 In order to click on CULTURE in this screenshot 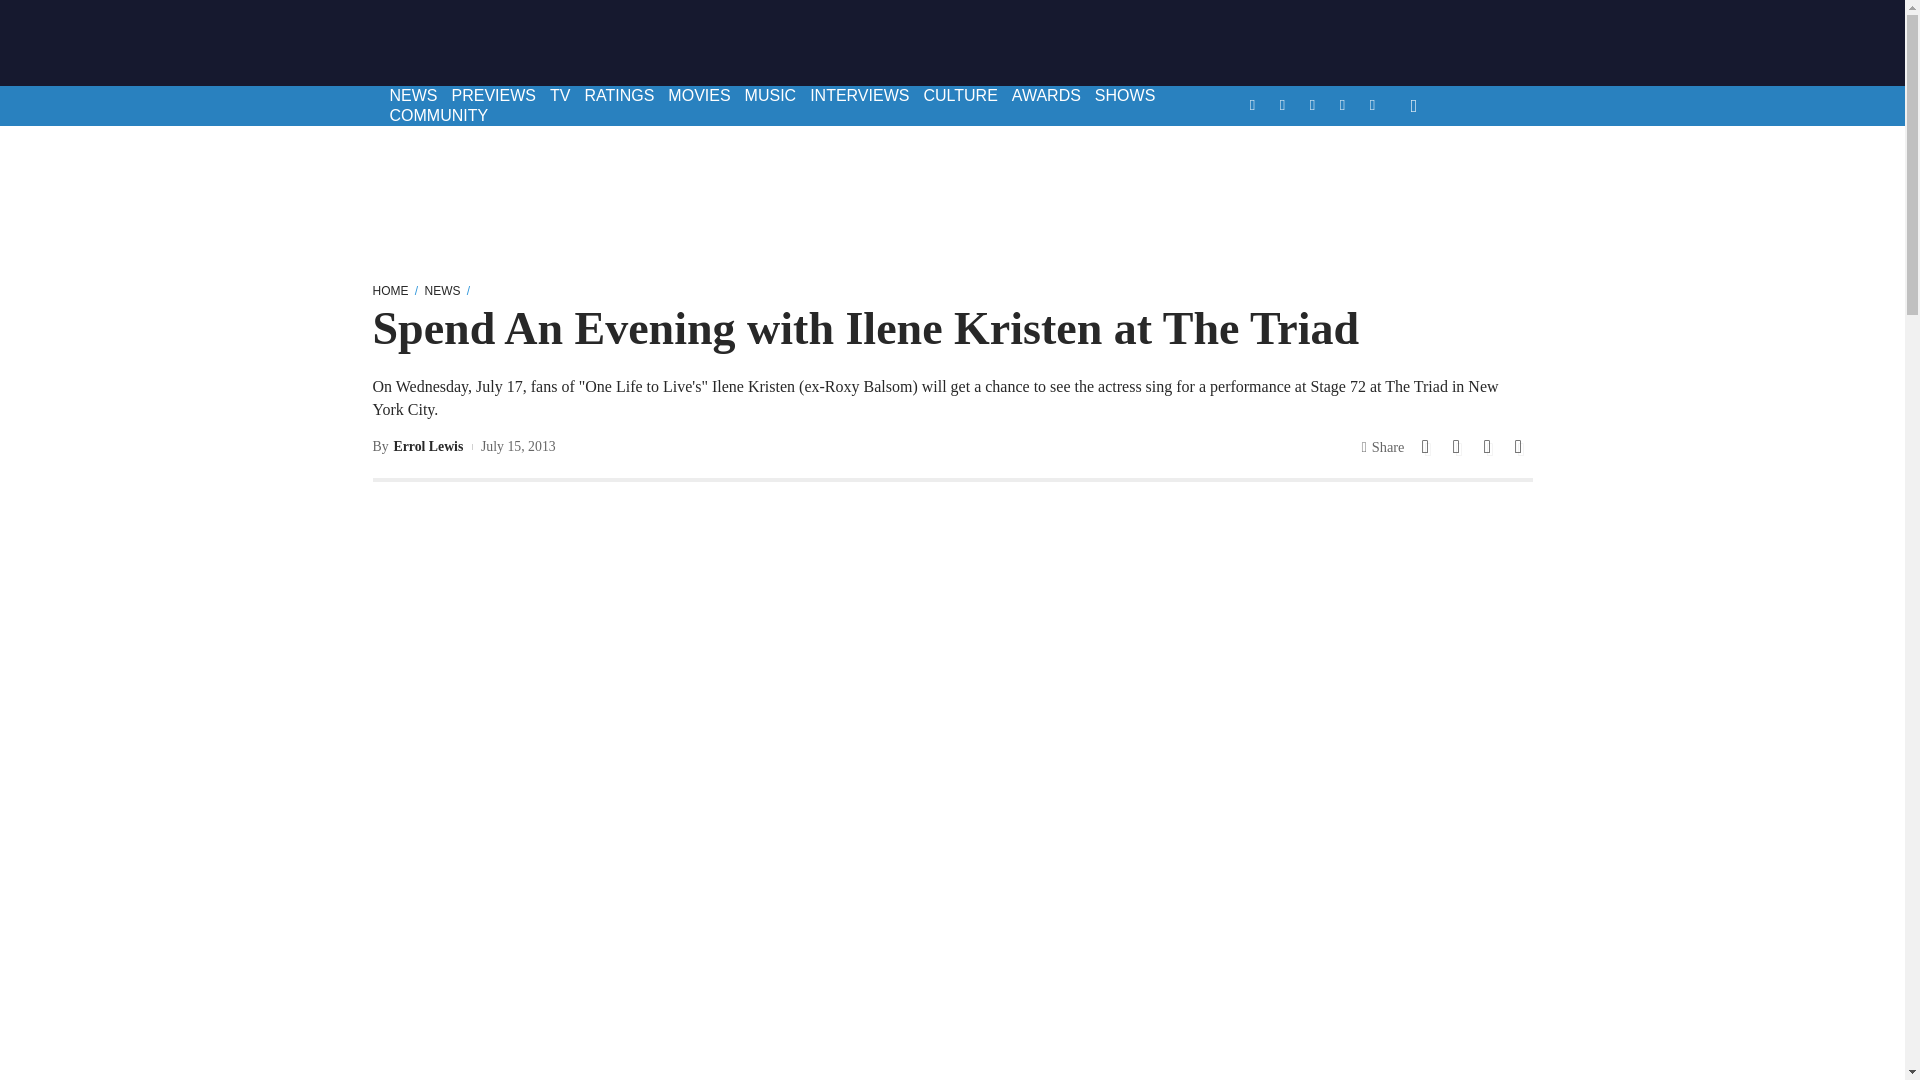, I will do `click(960, 96)`.